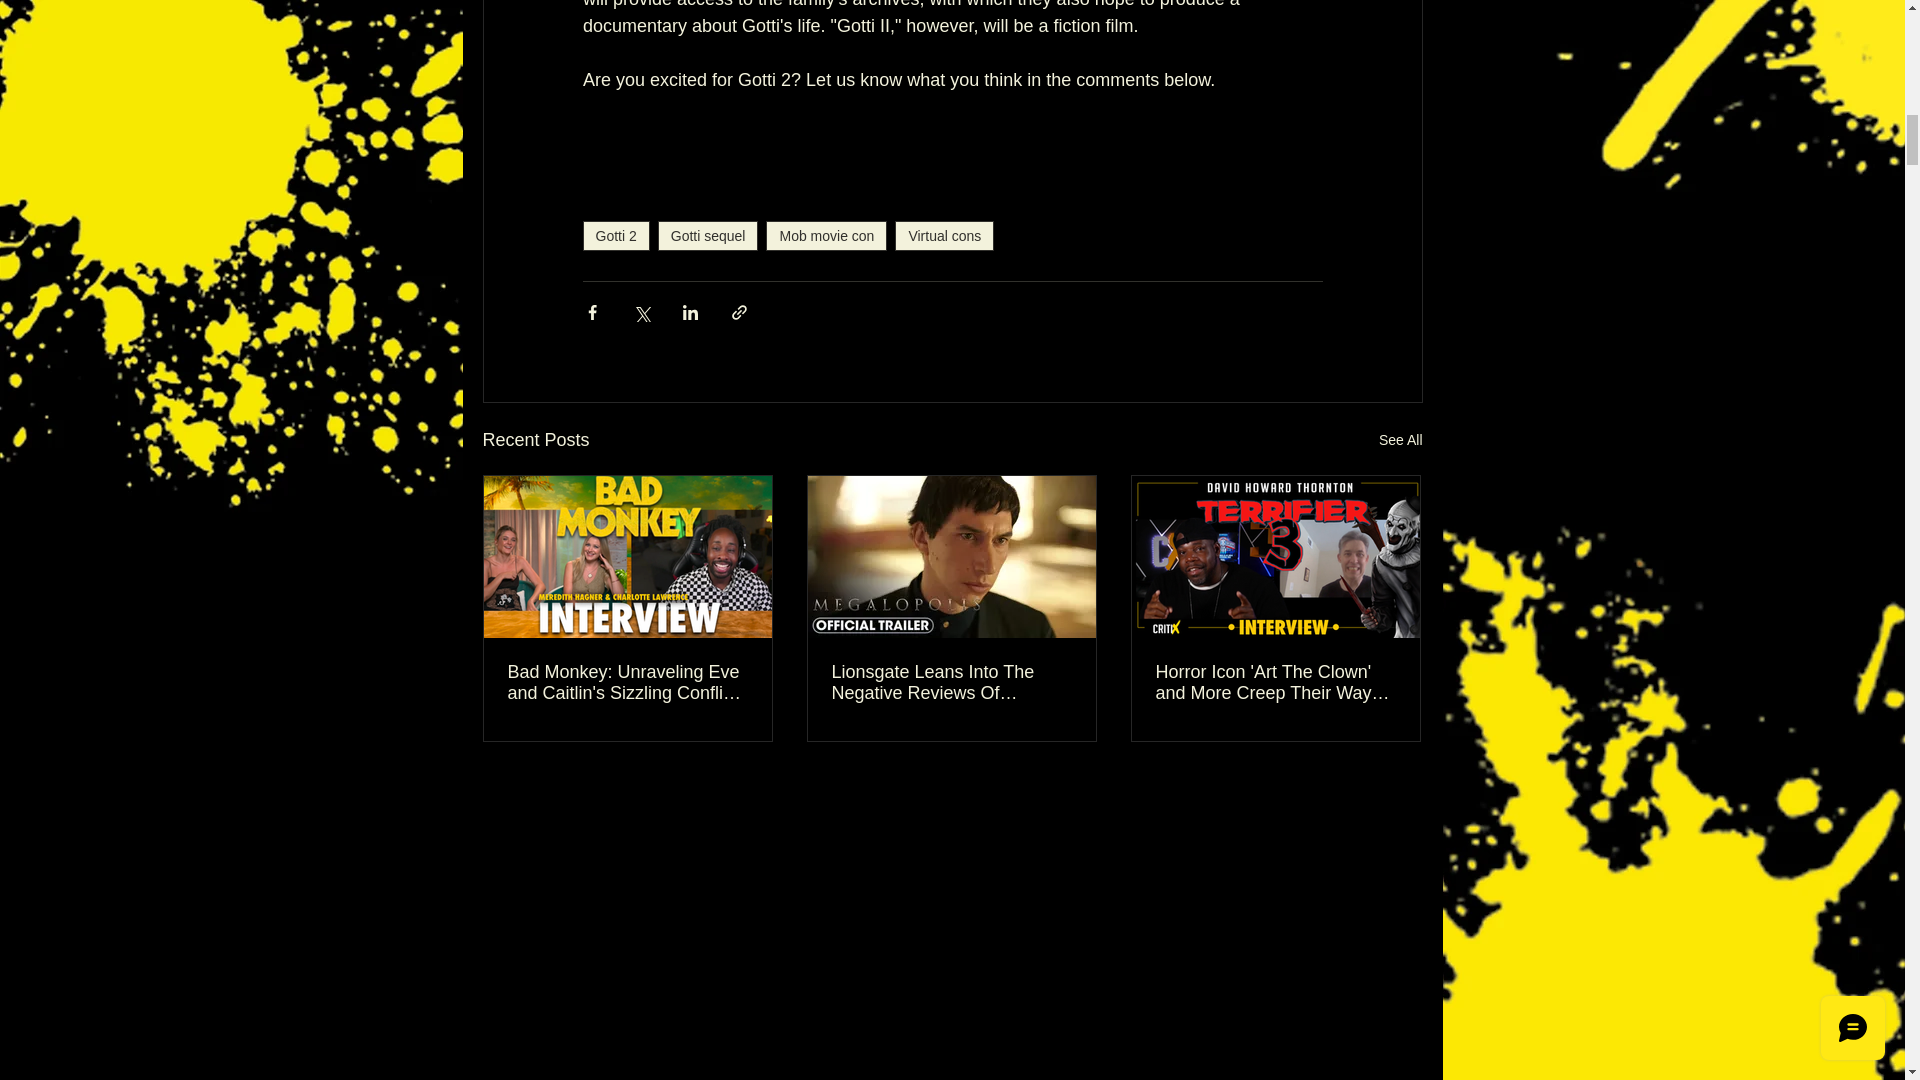 This screenshot has height=1080, width=1920. I want to click on Gotti 2, so click(614, 236).